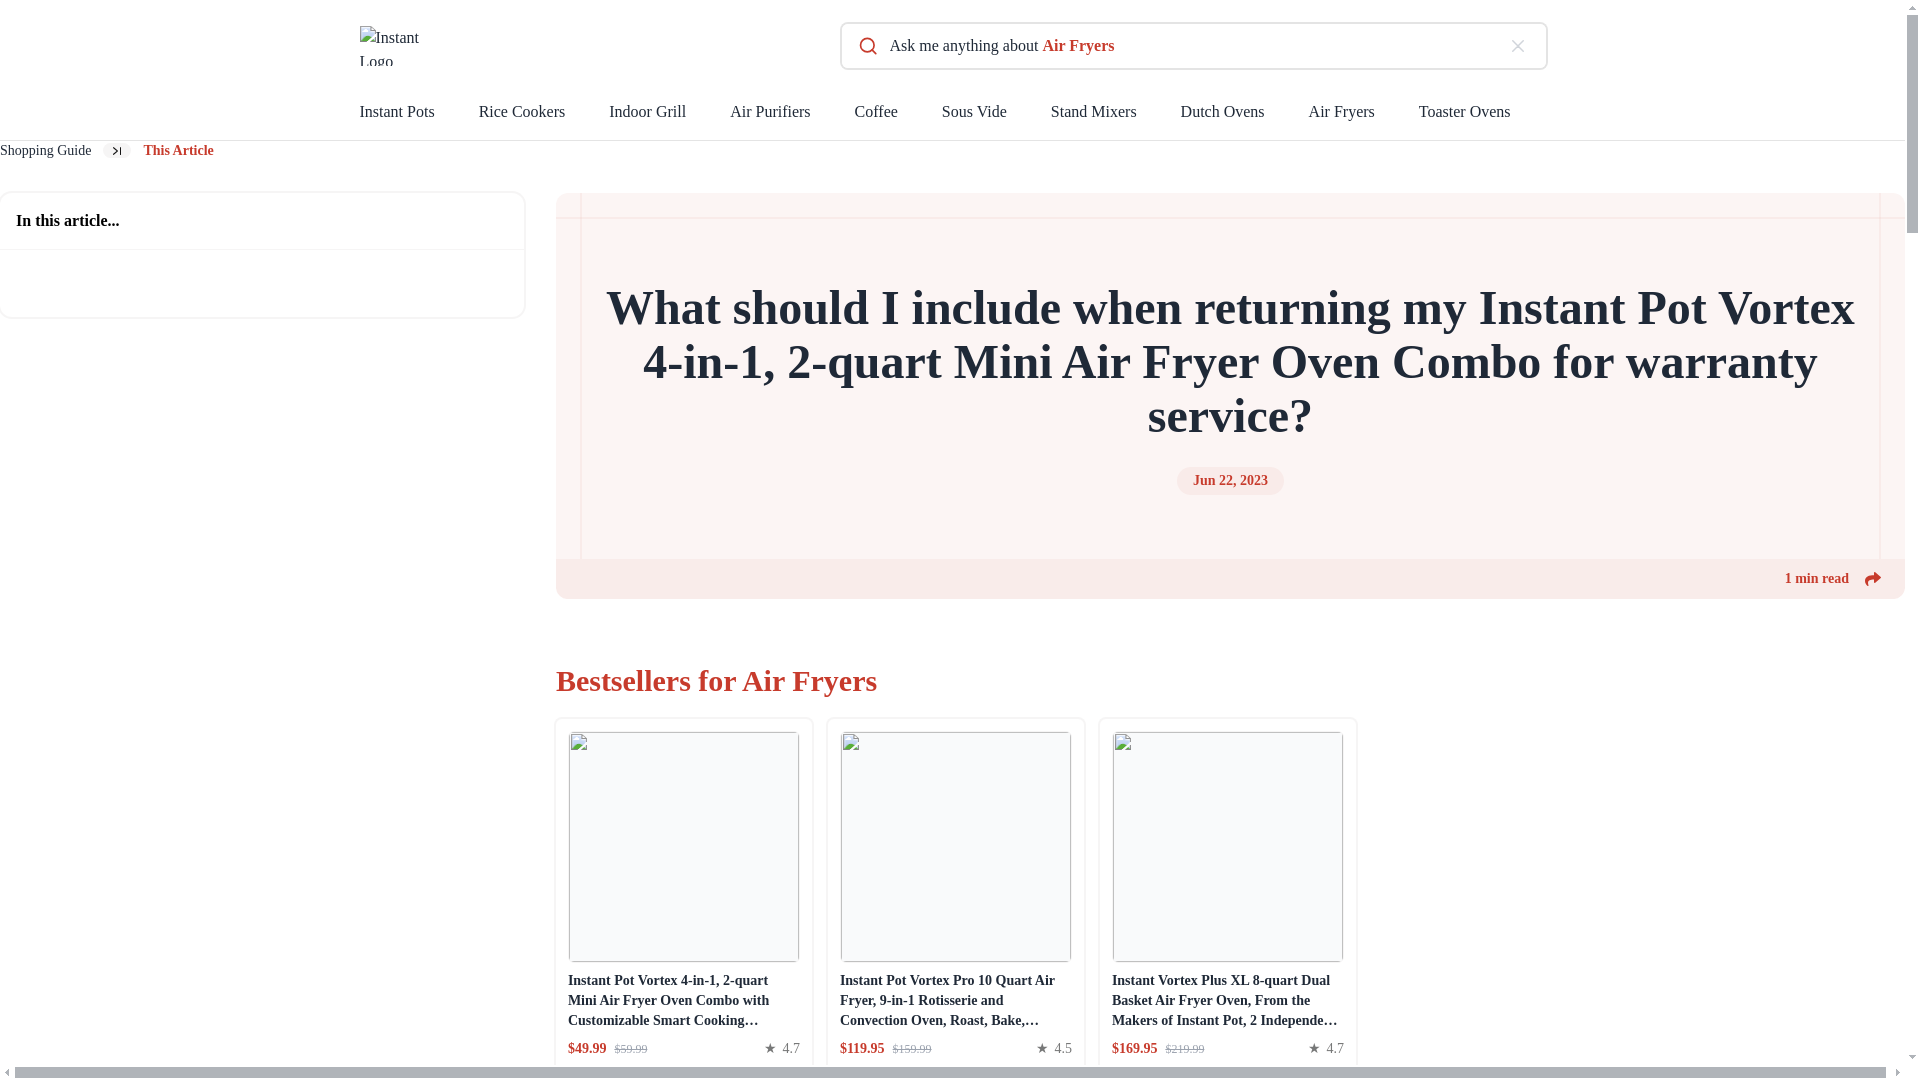 The image size is (1920, 1080). I want to click on Rice Cookers, so click(544, 116).